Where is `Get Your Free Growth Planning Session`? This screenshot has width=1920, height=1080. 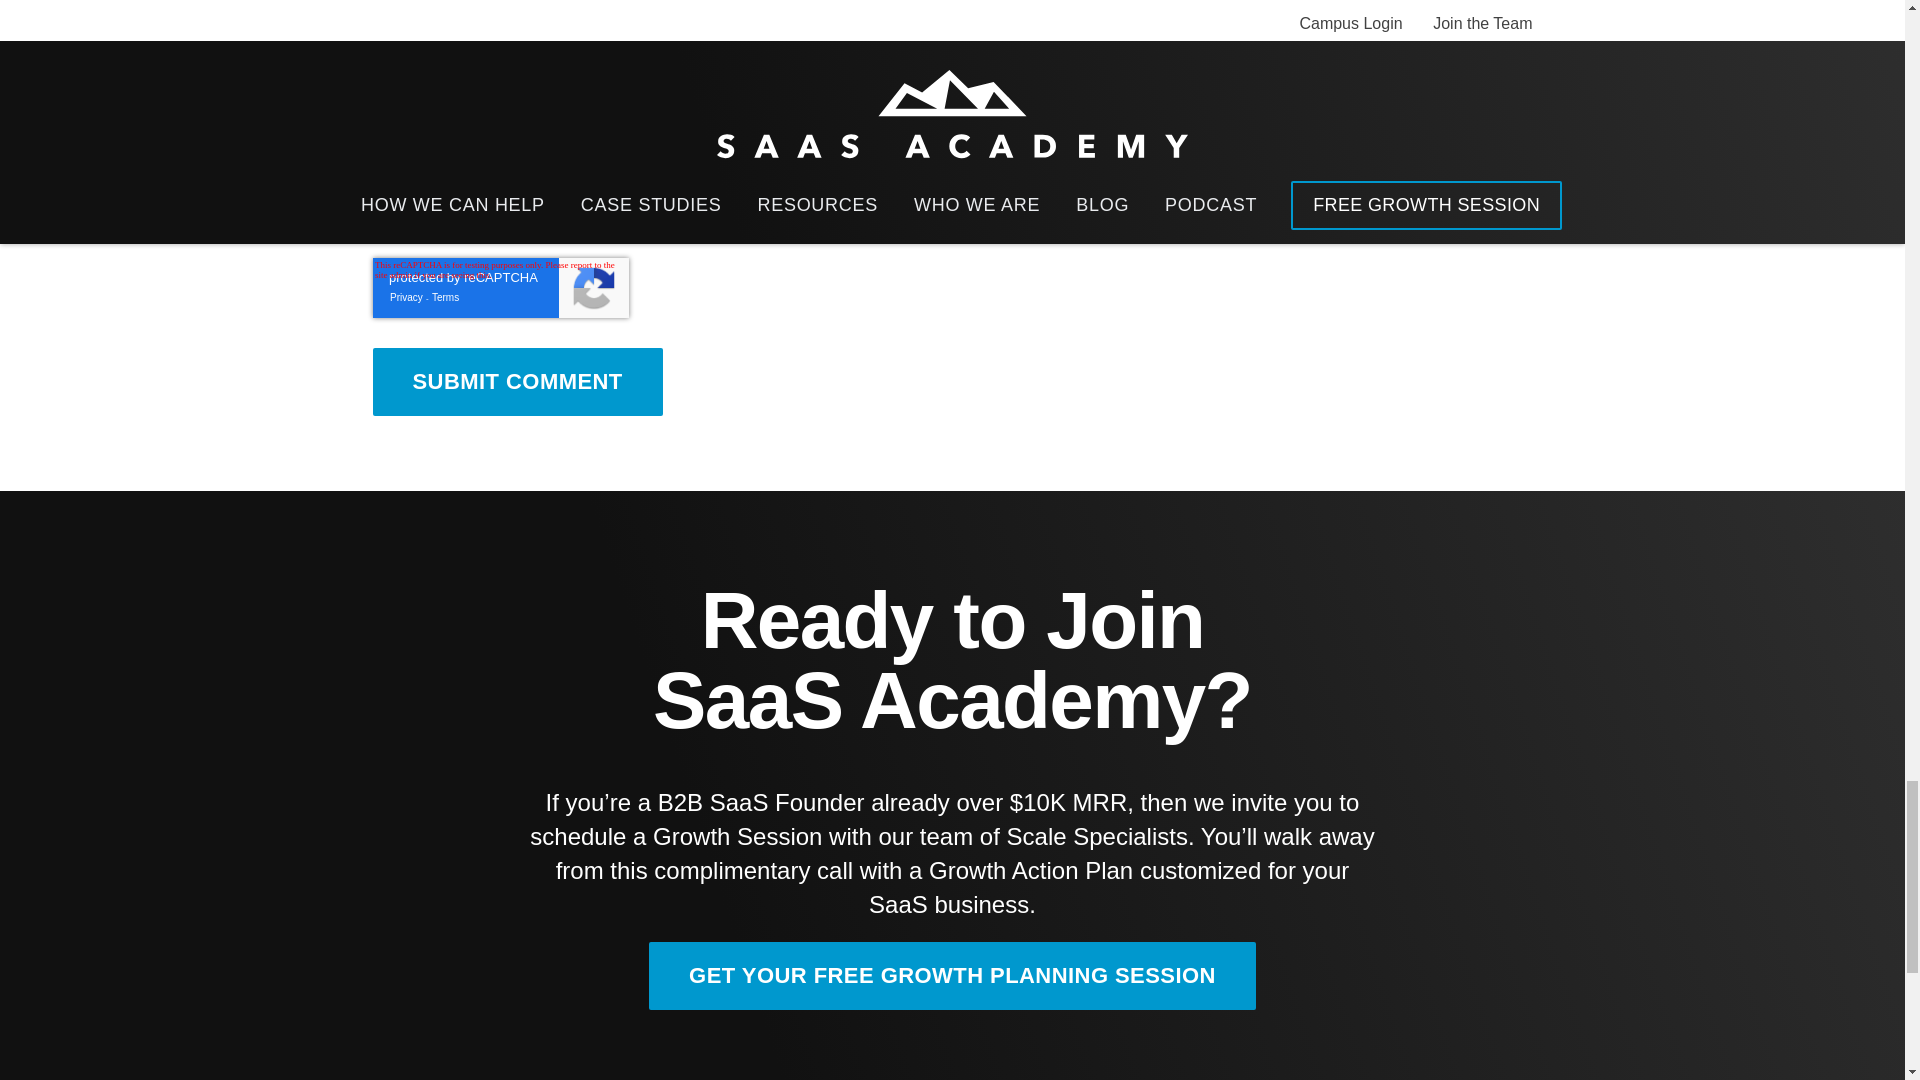 Get Your Free Growth Planning Session is located at coordinates (952, 975).